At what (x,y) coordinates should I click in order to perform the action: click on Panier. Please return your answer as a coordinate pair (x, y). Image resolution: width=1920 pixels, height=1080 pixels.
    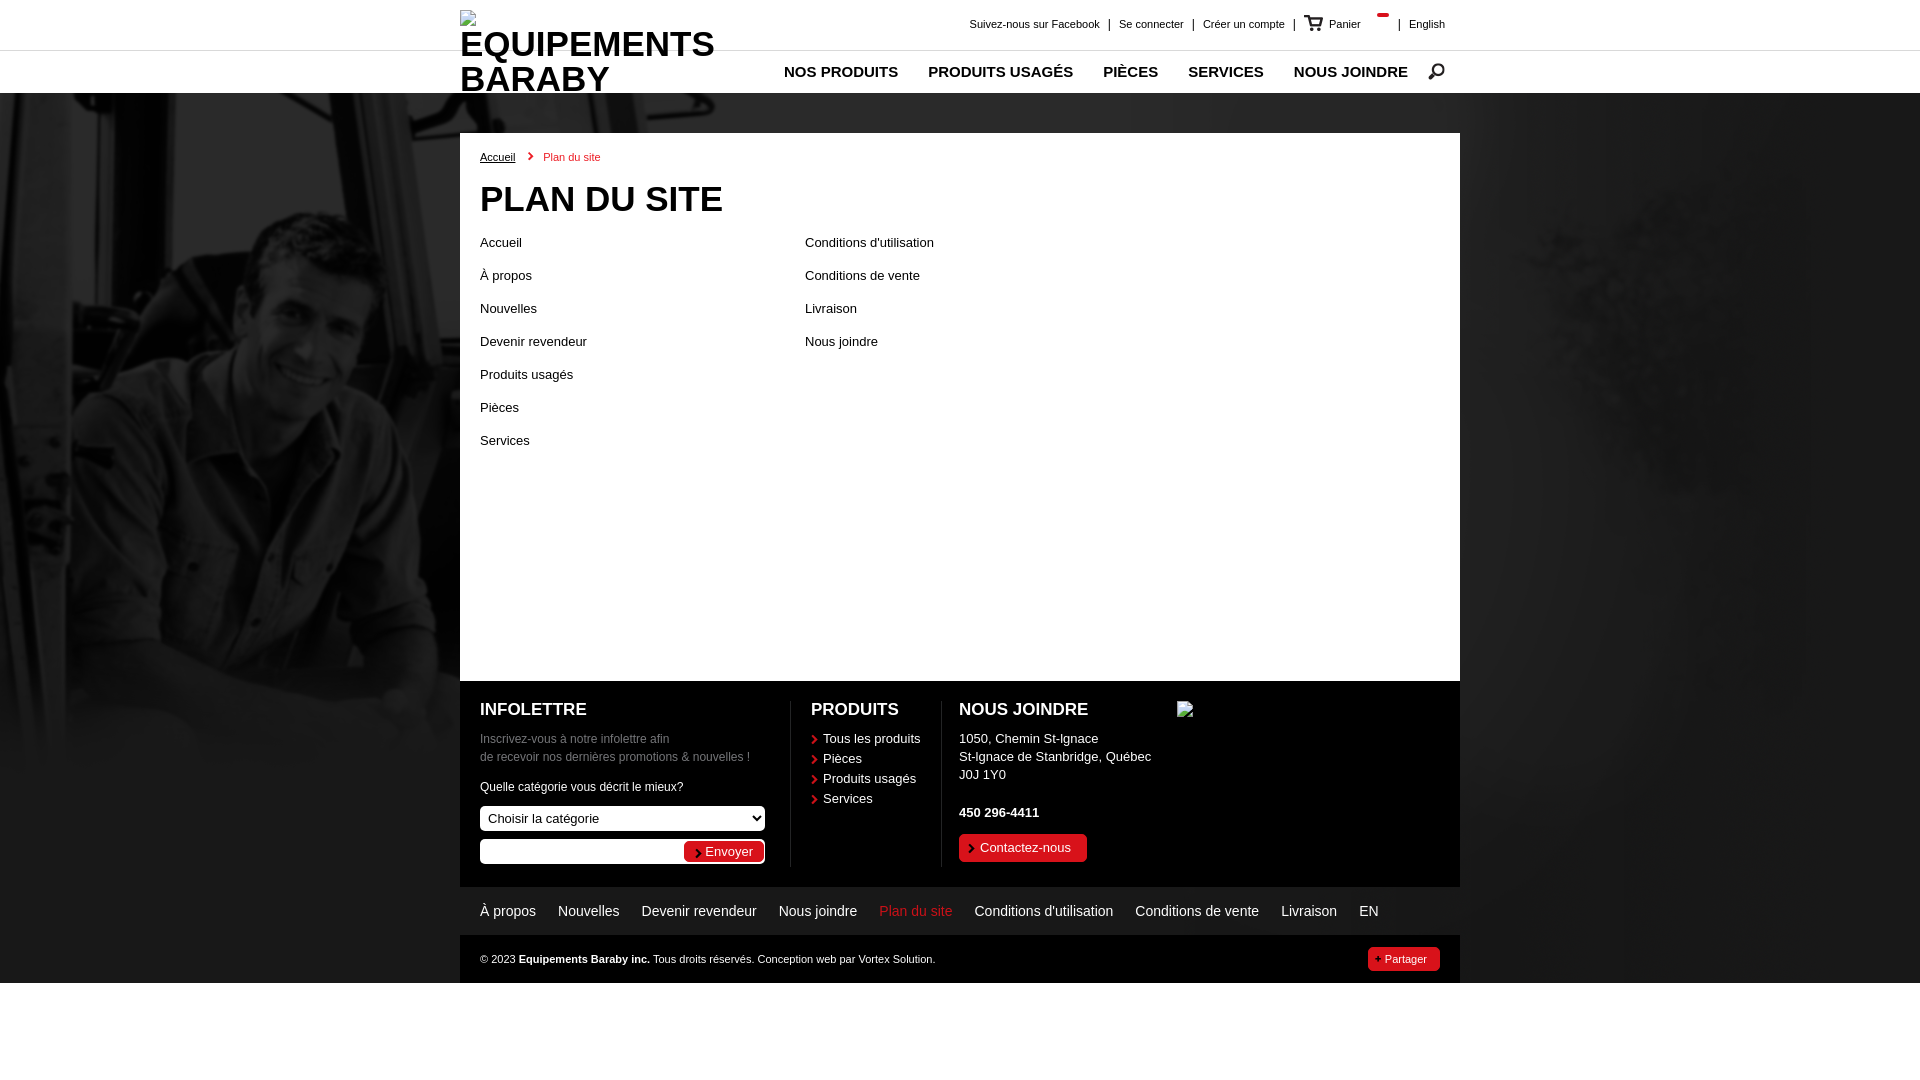
    Looking at the image, I should click on (1347, 24).